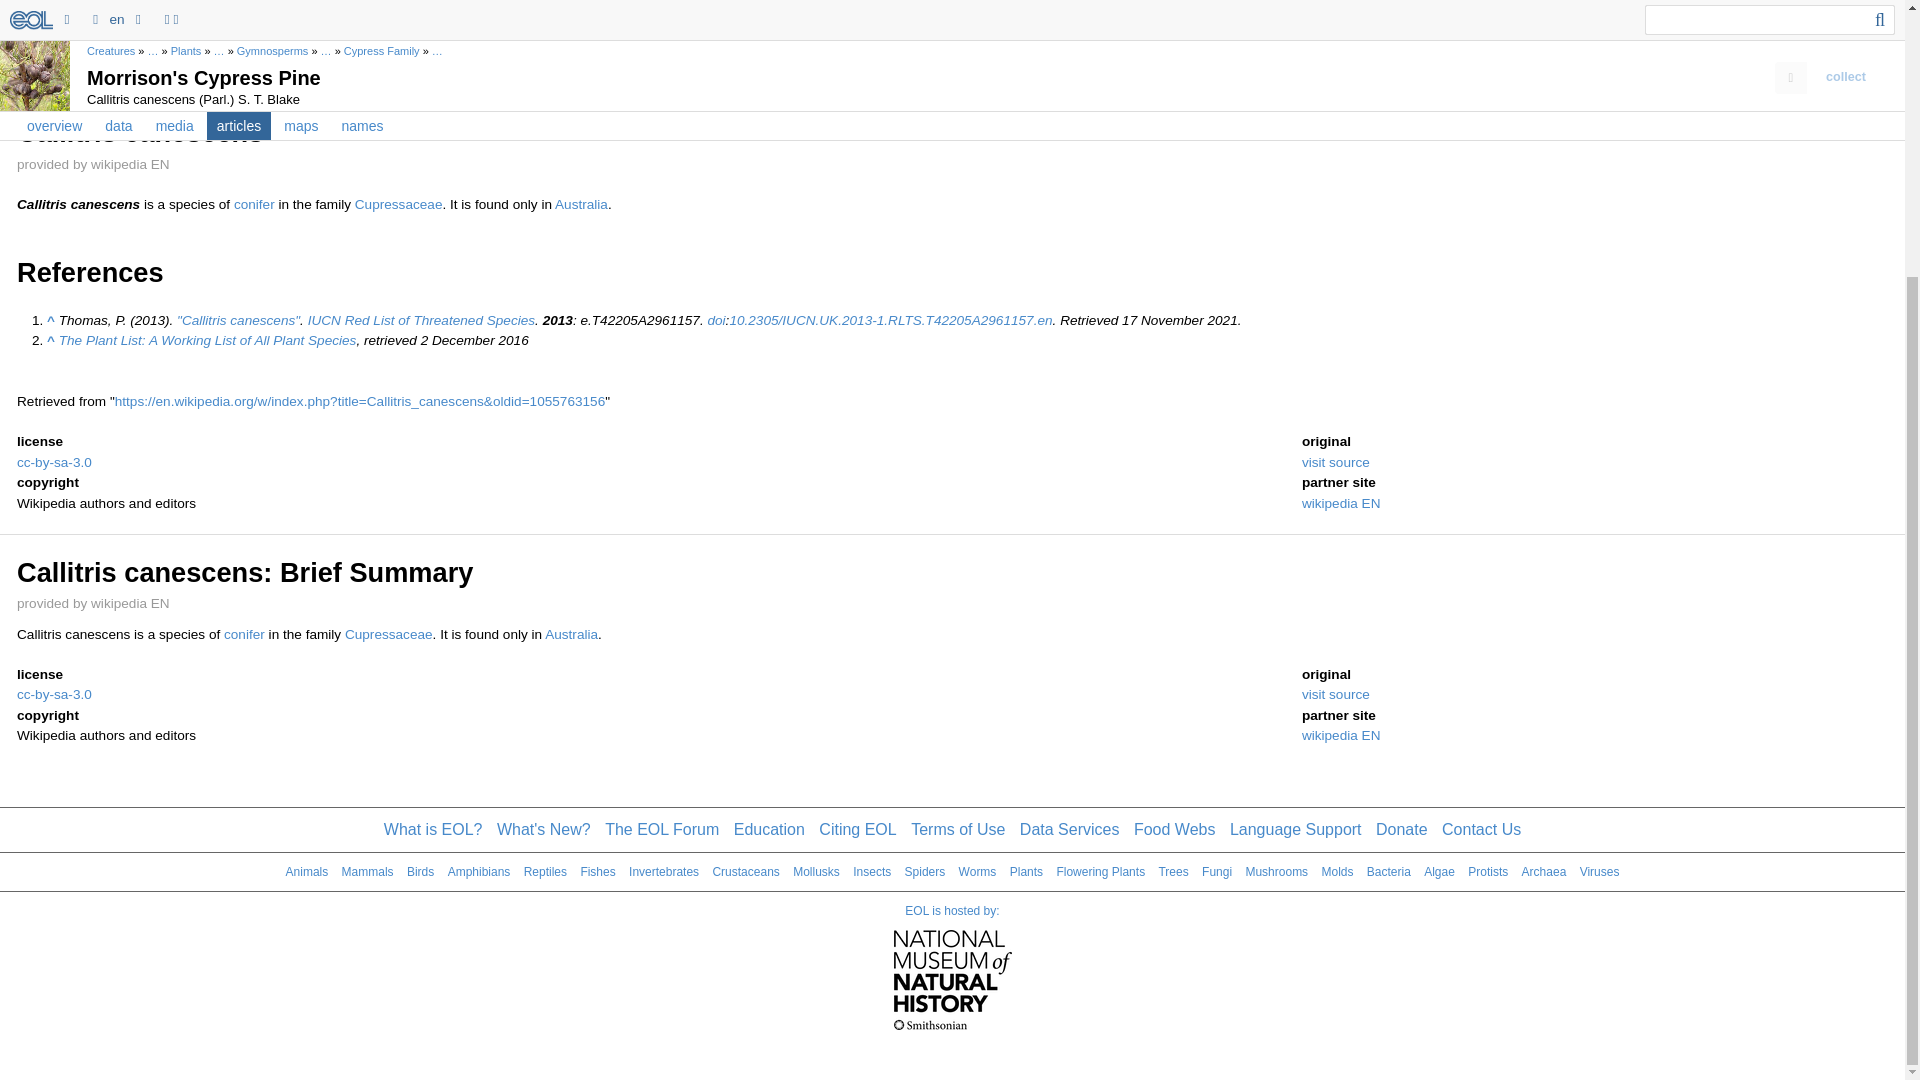 The width and height of the screenshot is (1920, 1080). What do you see at coordinates (399, 204) in the screenshot?
I see `Cupressaceae` at bounding box center [399, 204].